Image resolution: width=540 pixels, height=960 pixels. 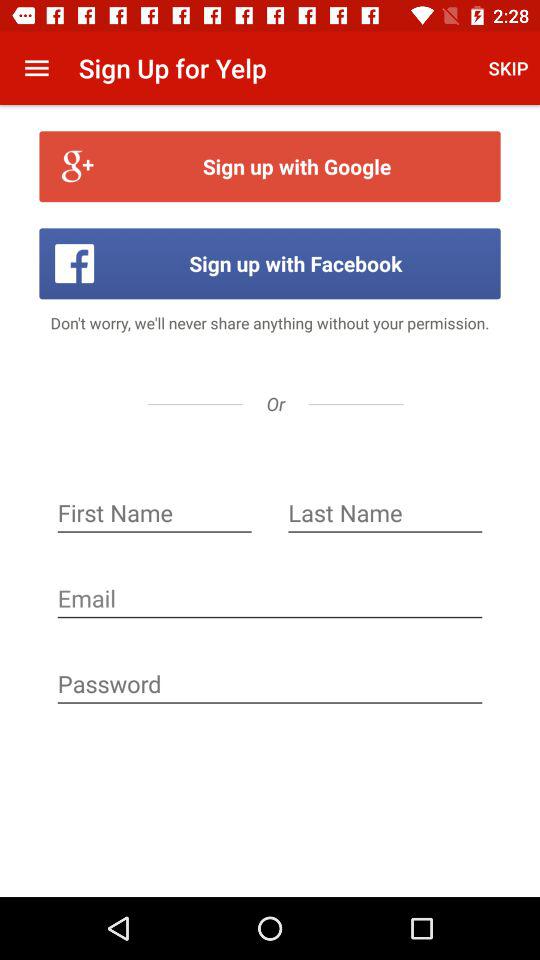 What do you see at coordinates (508, 68) in the screenshot?
I see `choose the icon at the top right corner` at bounding box center [508, 68].